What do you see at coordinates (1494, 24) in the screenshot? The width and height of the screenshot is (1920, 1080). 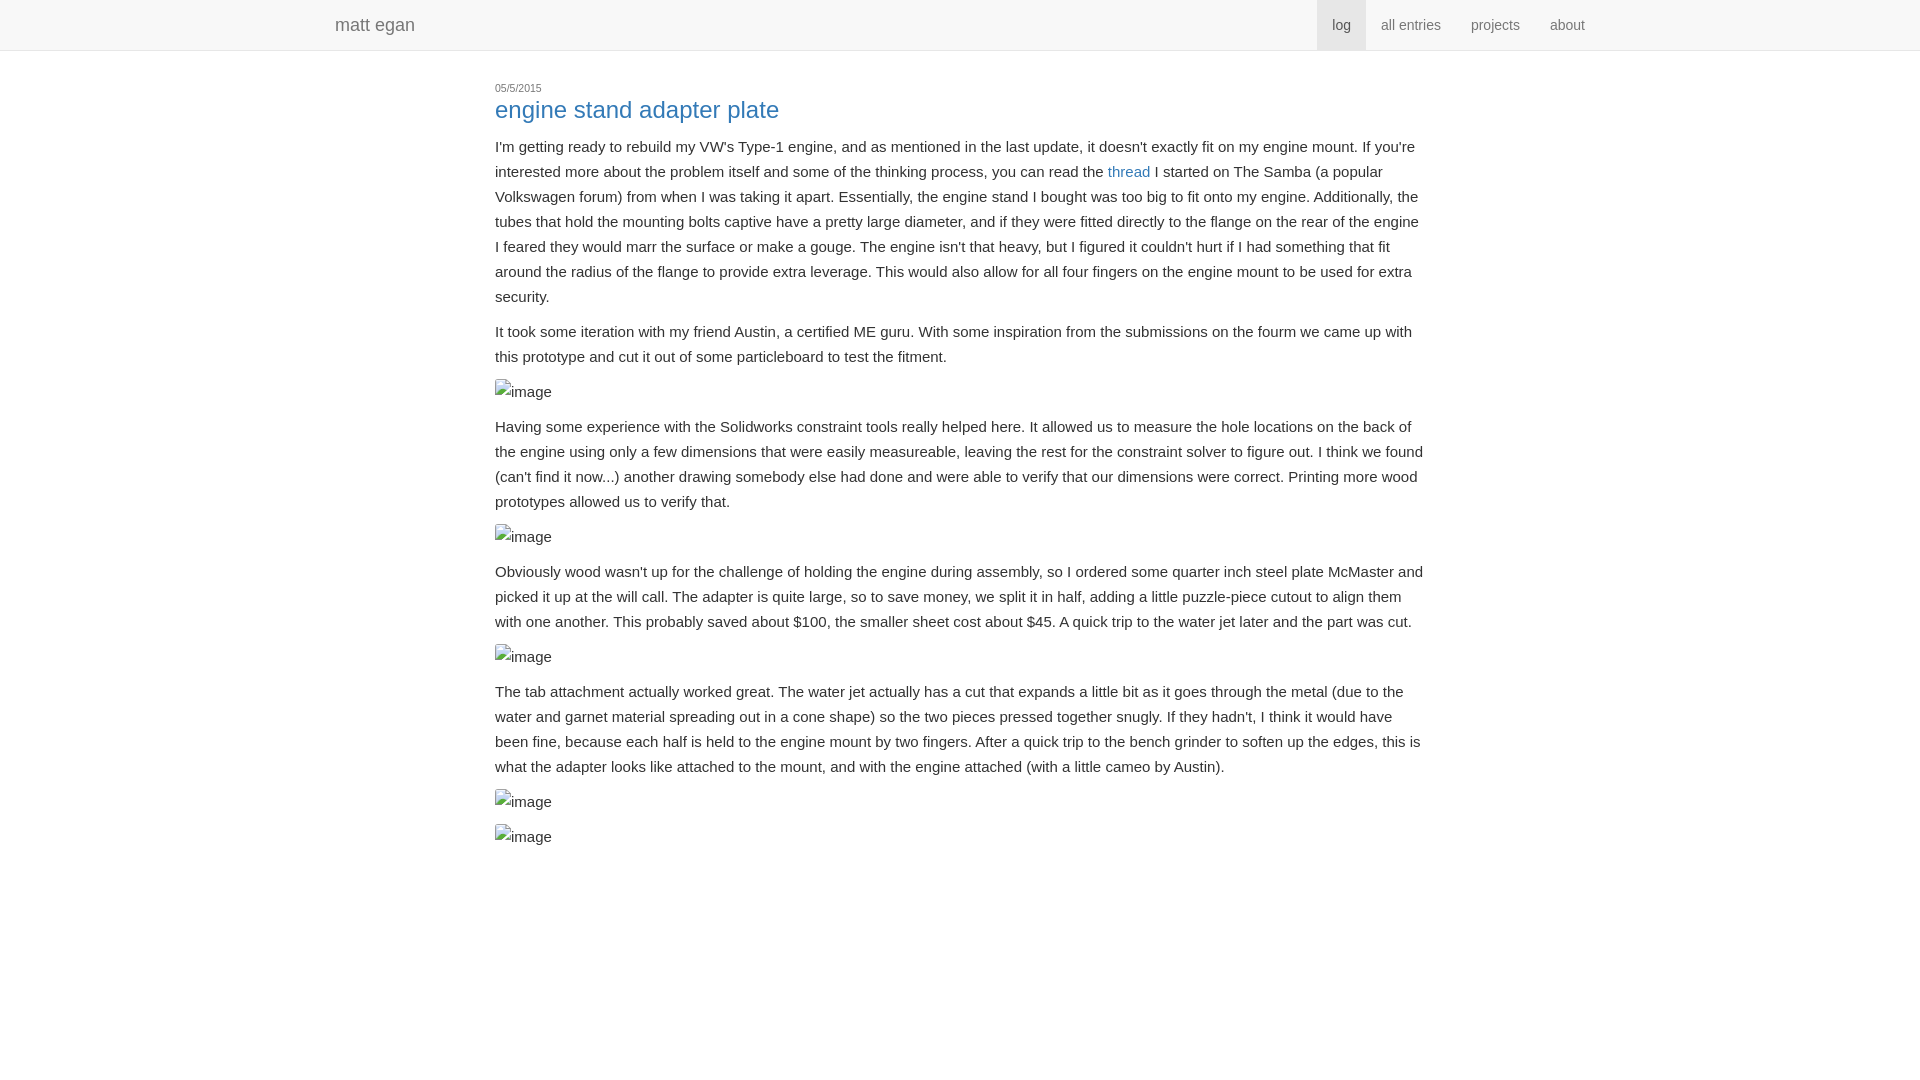 I see `projects` at bounding box center [1494, 24].